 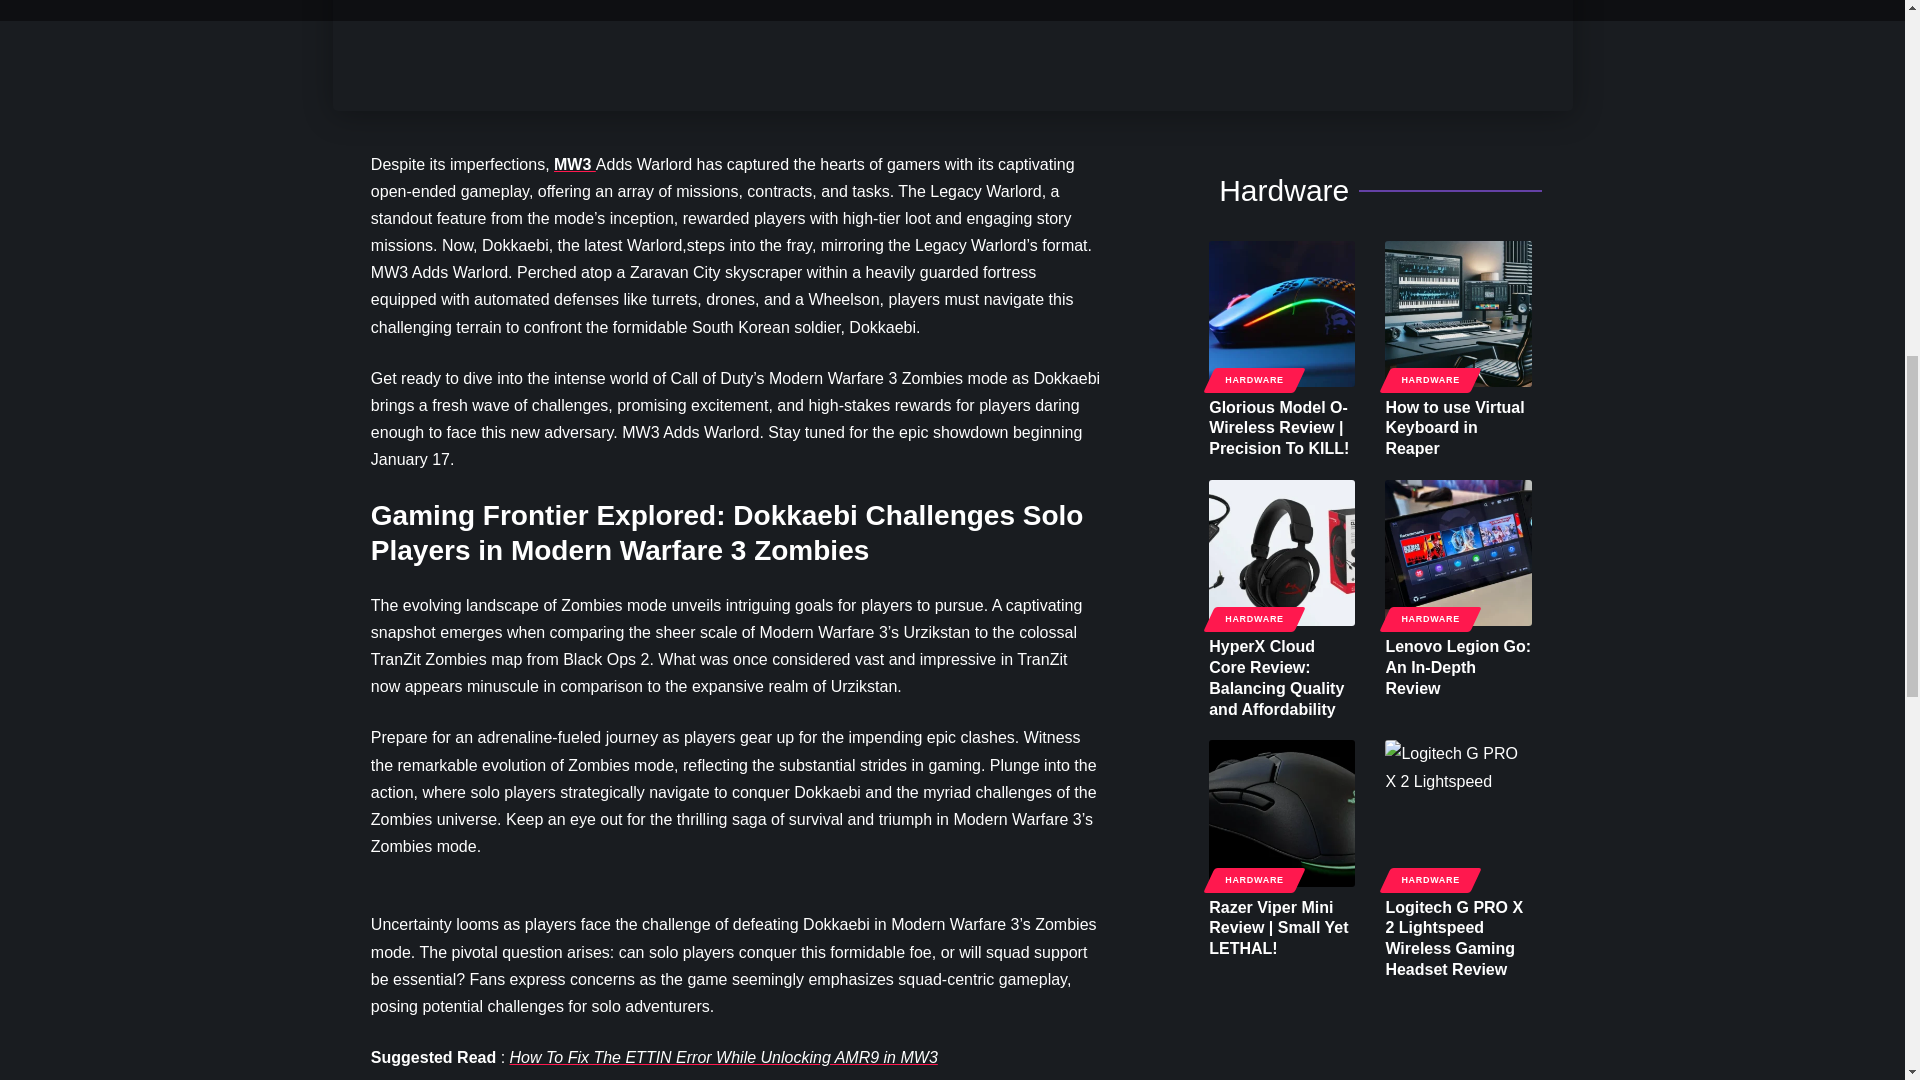 What do you see at coordinates (574, 164) in the screenshot?
I see `MW3` at bounding box center [574, 164].